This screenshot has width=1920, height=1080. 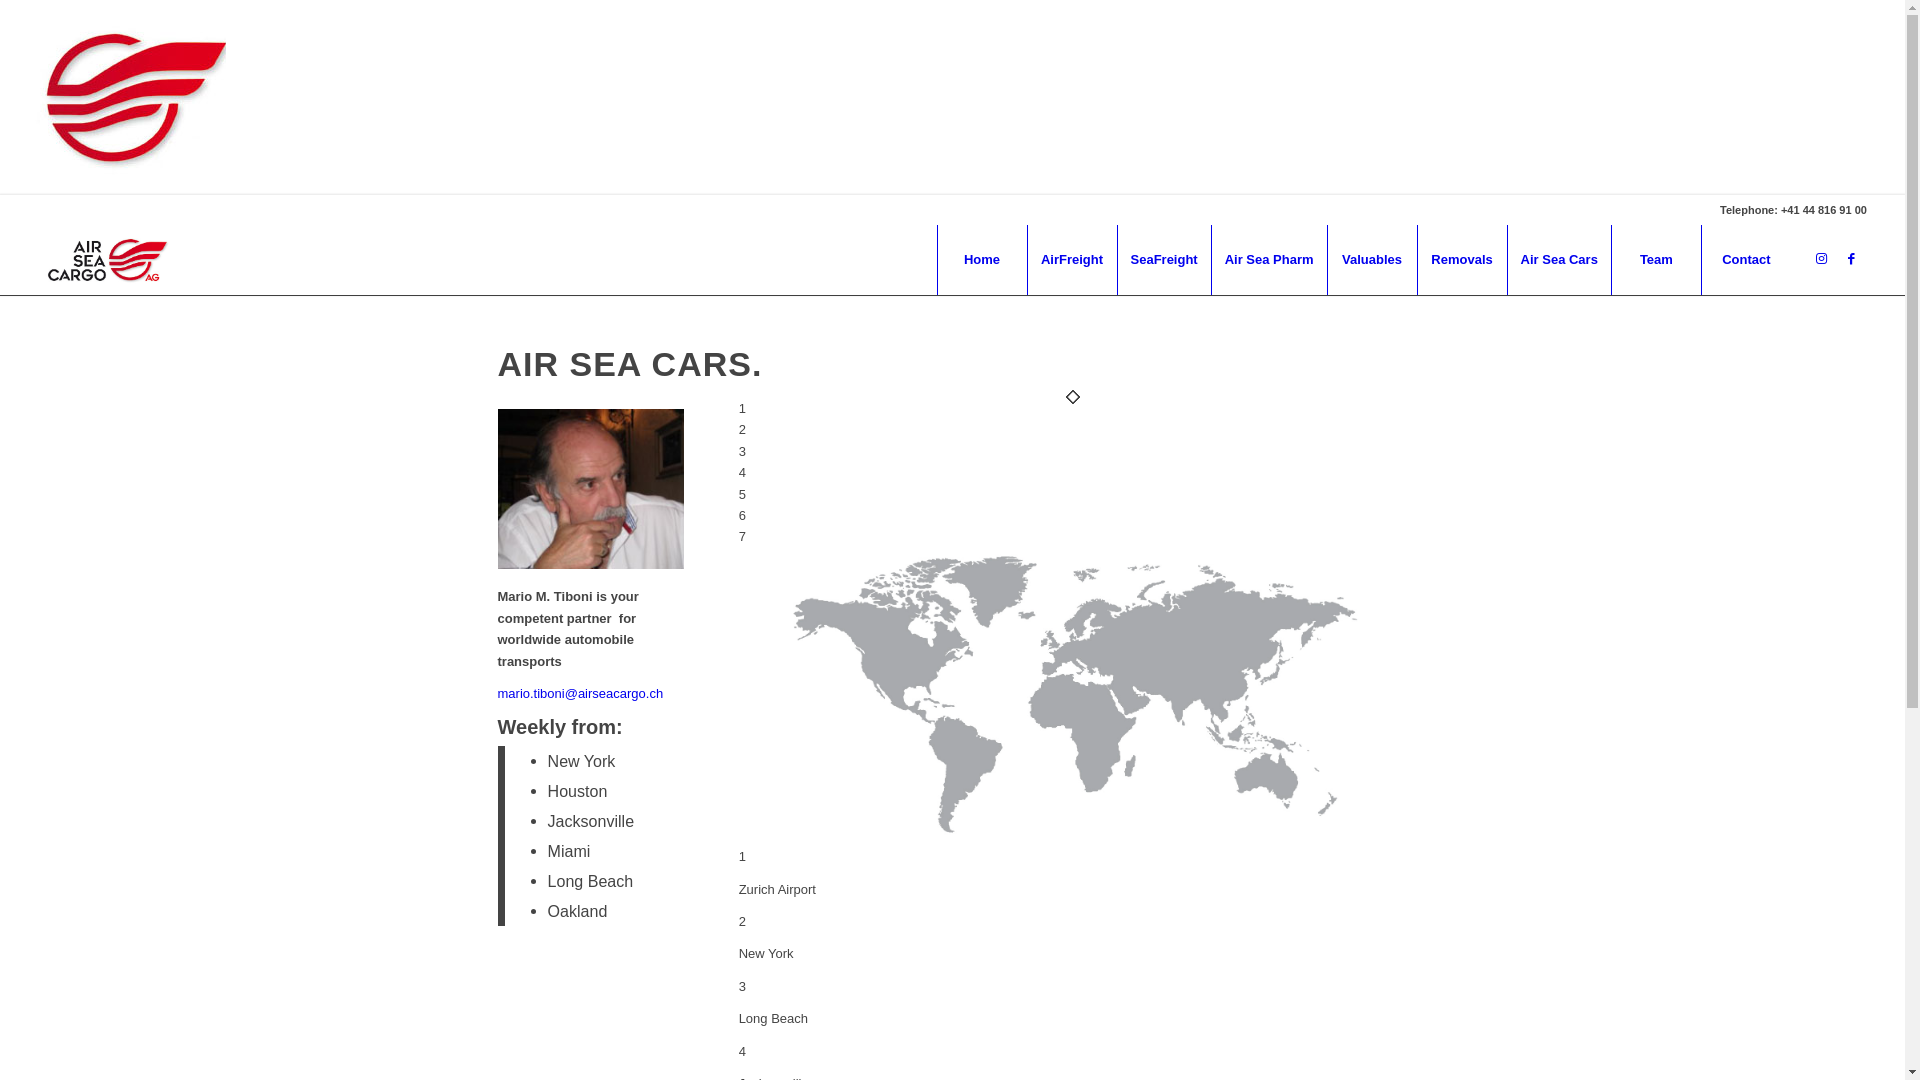 I want to click on AirFreight, so click(x=1071, y=260).